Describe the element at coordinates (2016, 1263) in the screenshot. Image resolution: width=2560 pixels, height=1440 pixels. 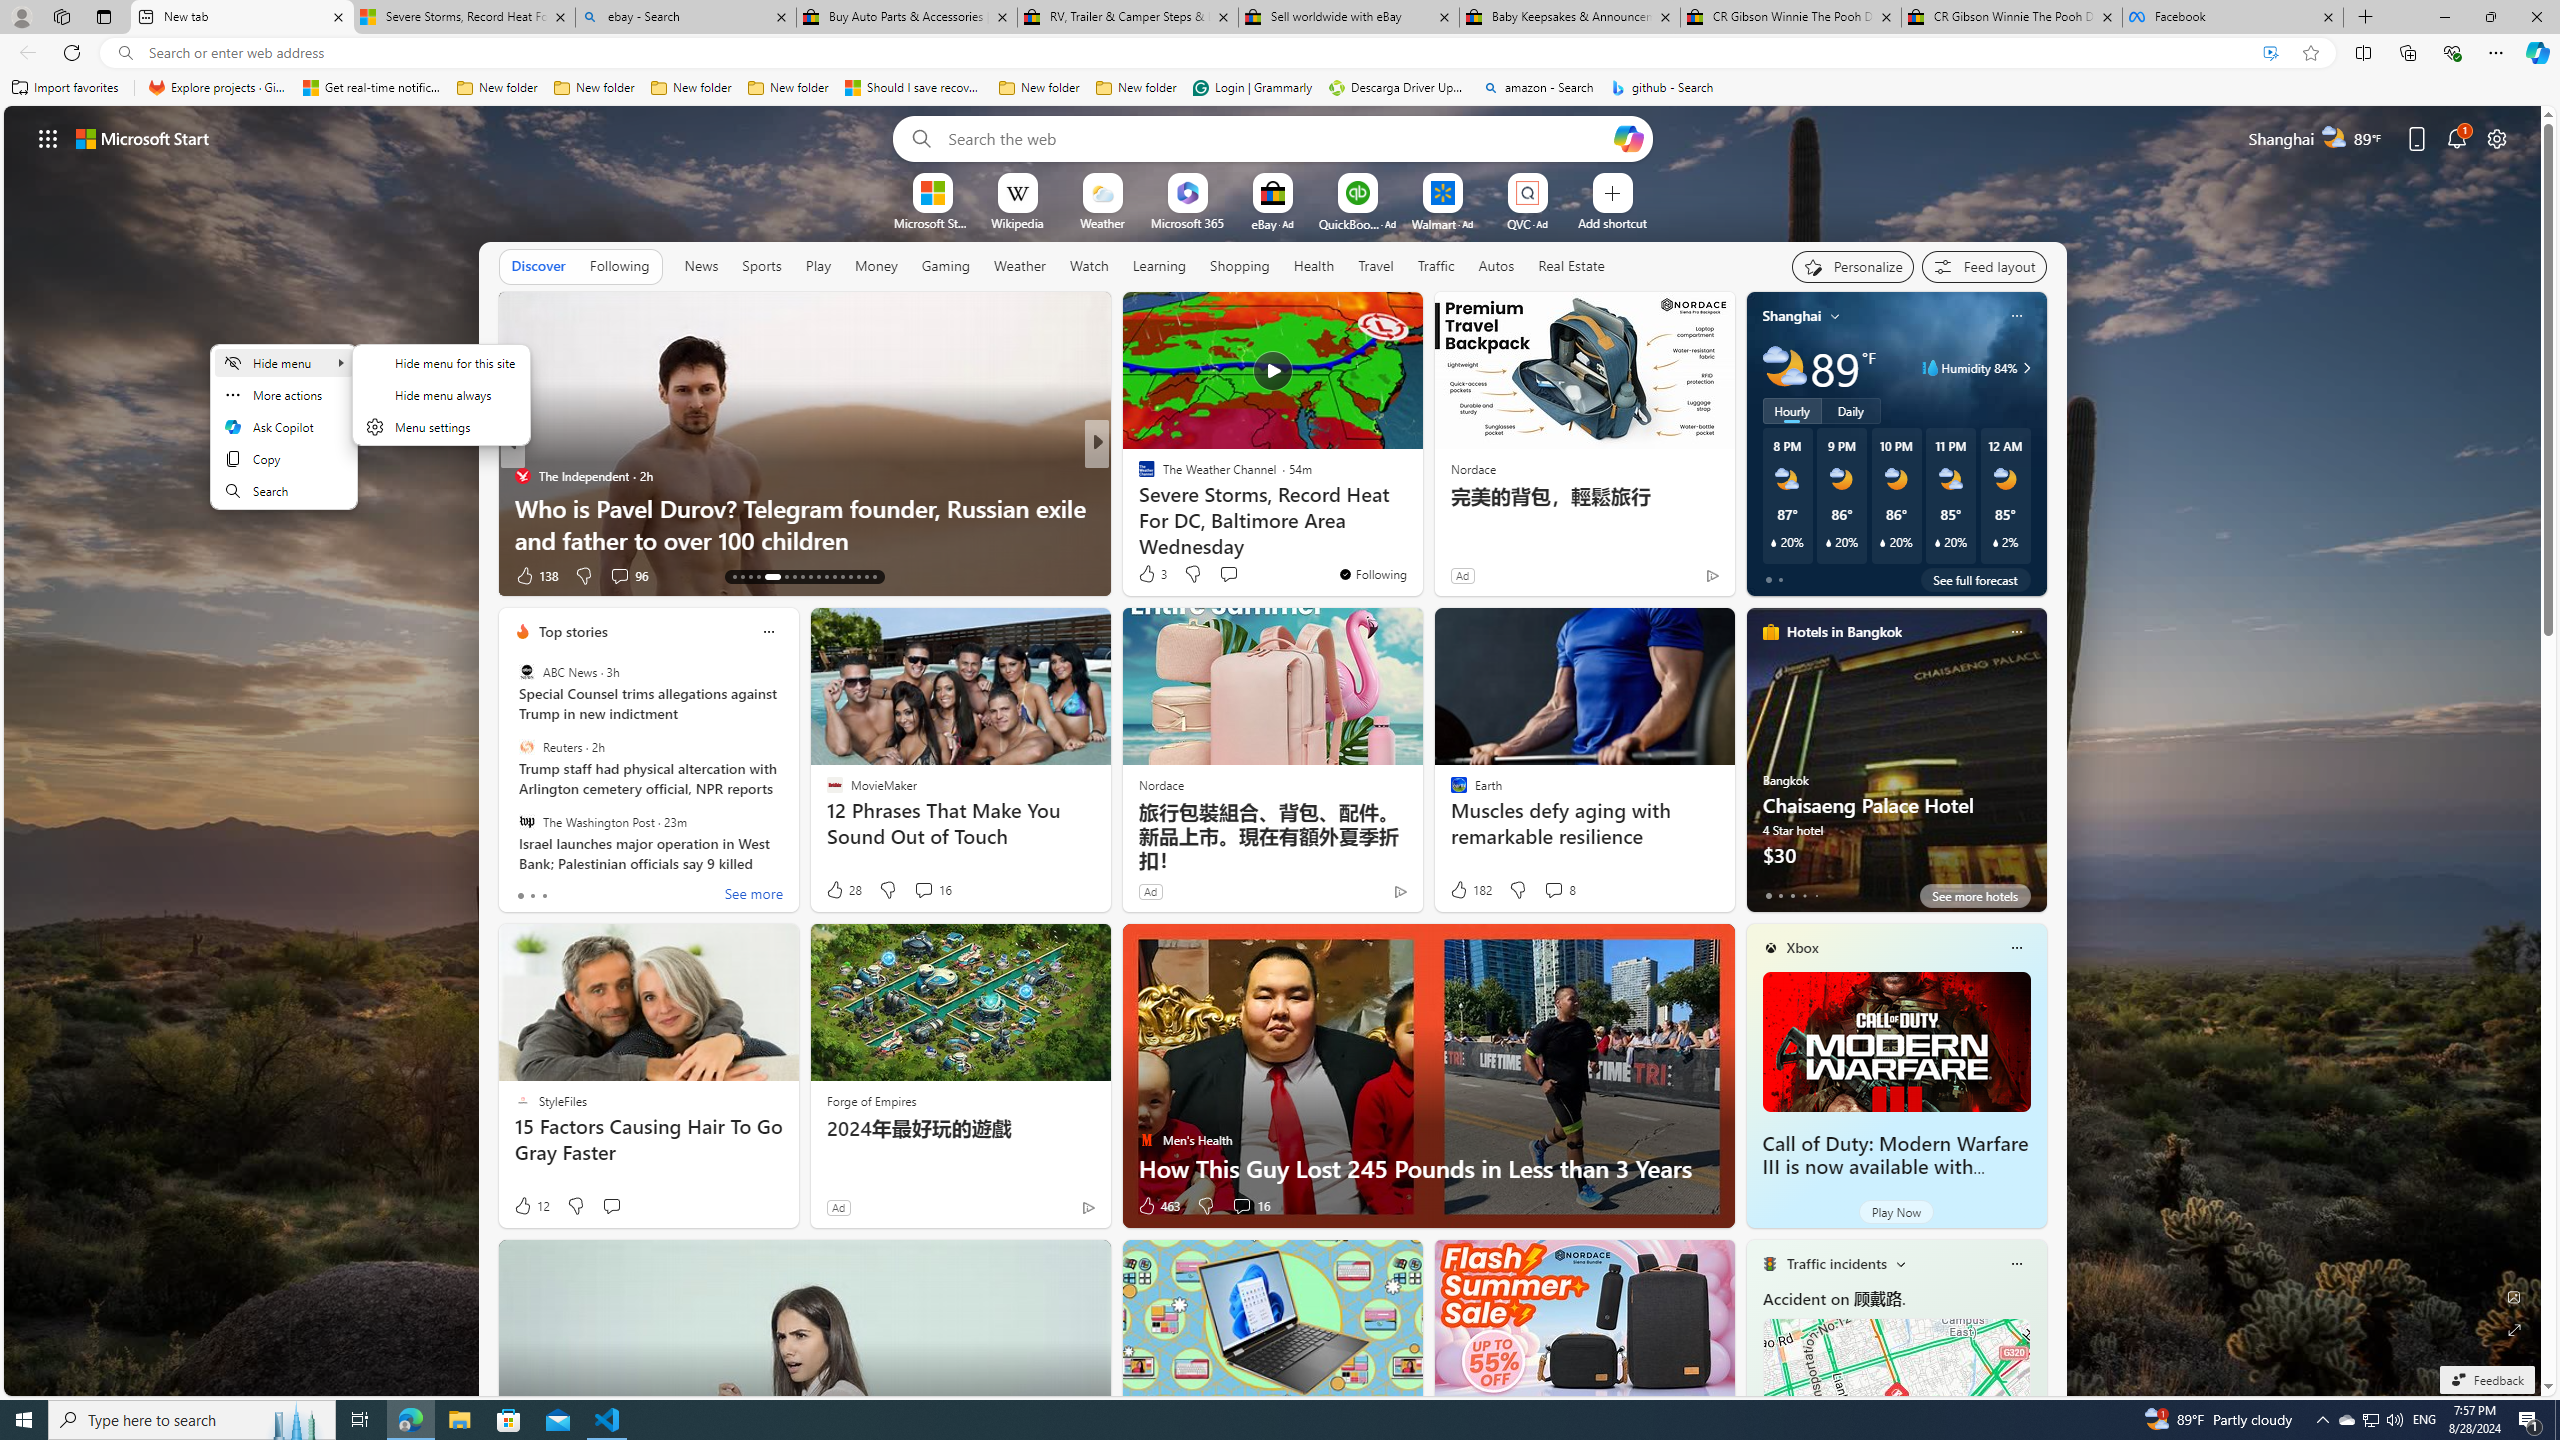
I see `Class: icon-img` at that location.